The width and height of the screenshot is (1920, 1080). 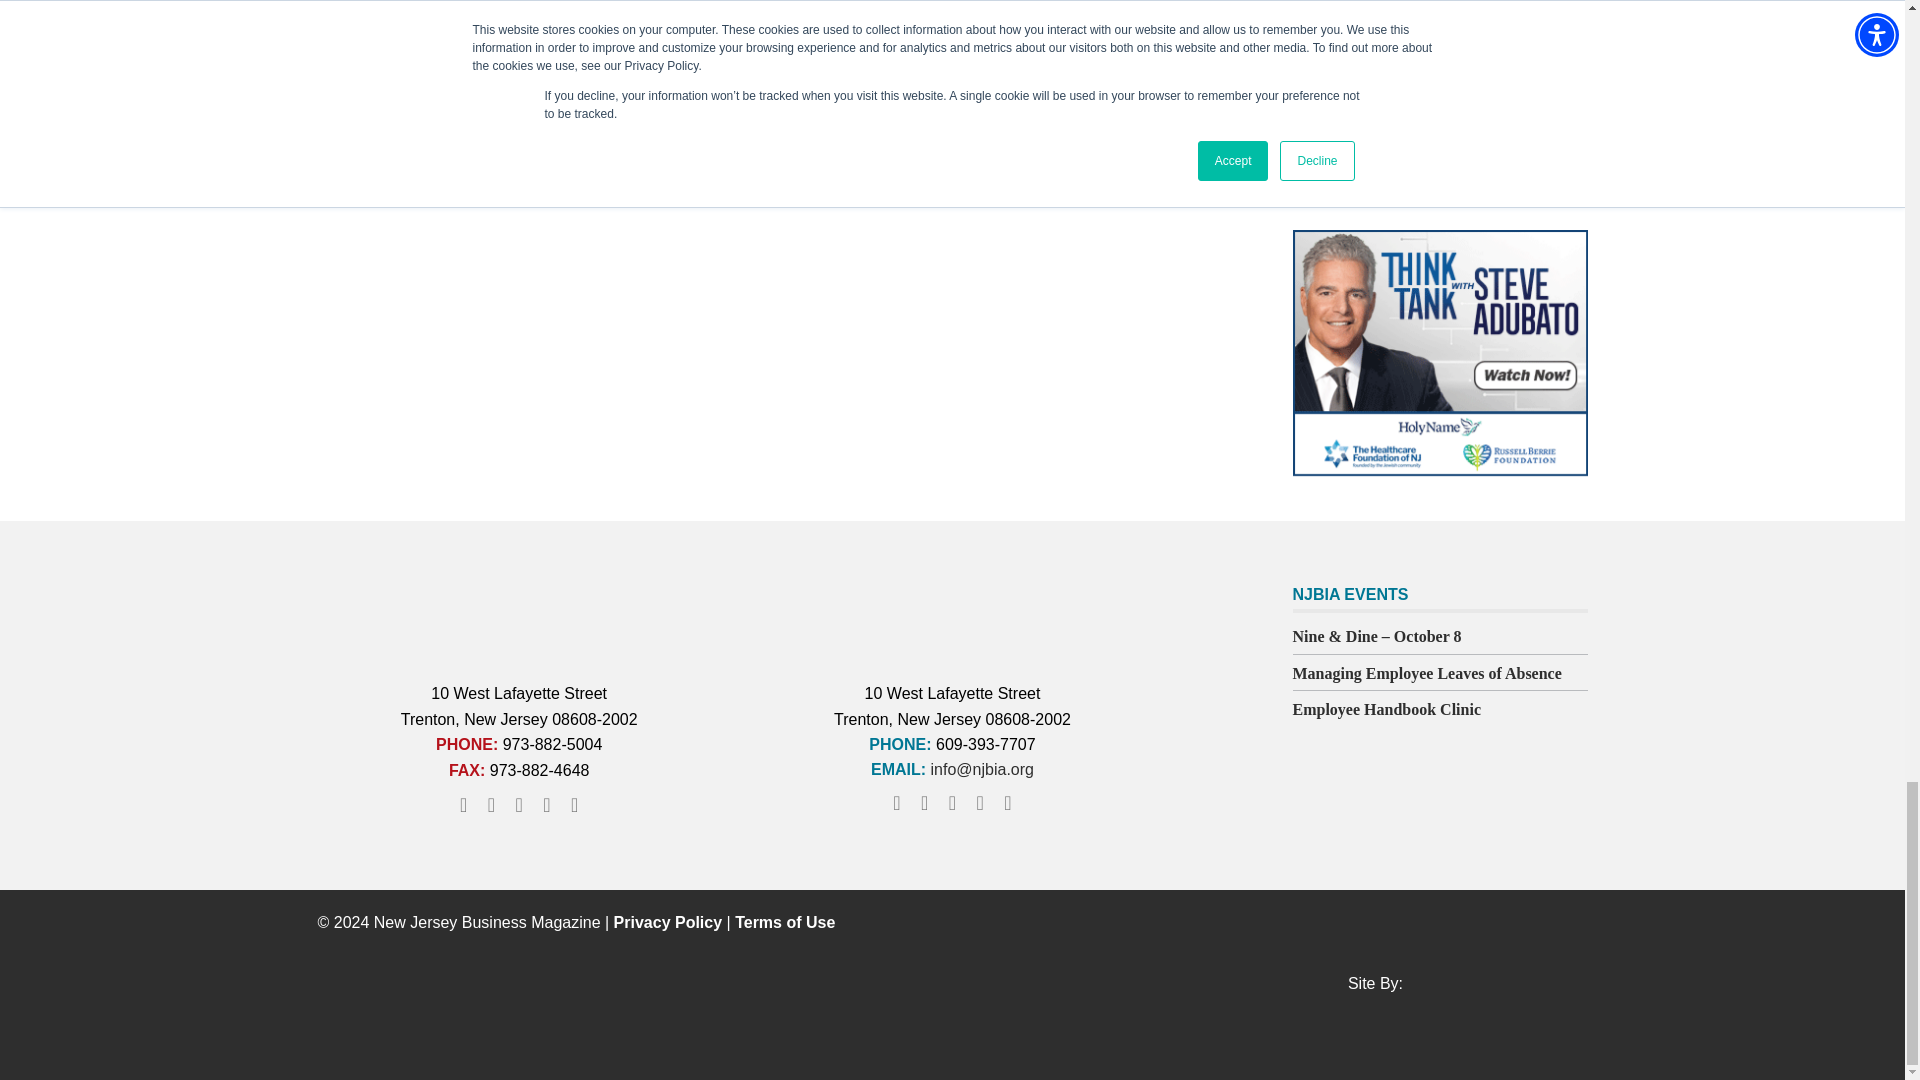 I want to click on Subscribe, so click(x=1384, y=134).